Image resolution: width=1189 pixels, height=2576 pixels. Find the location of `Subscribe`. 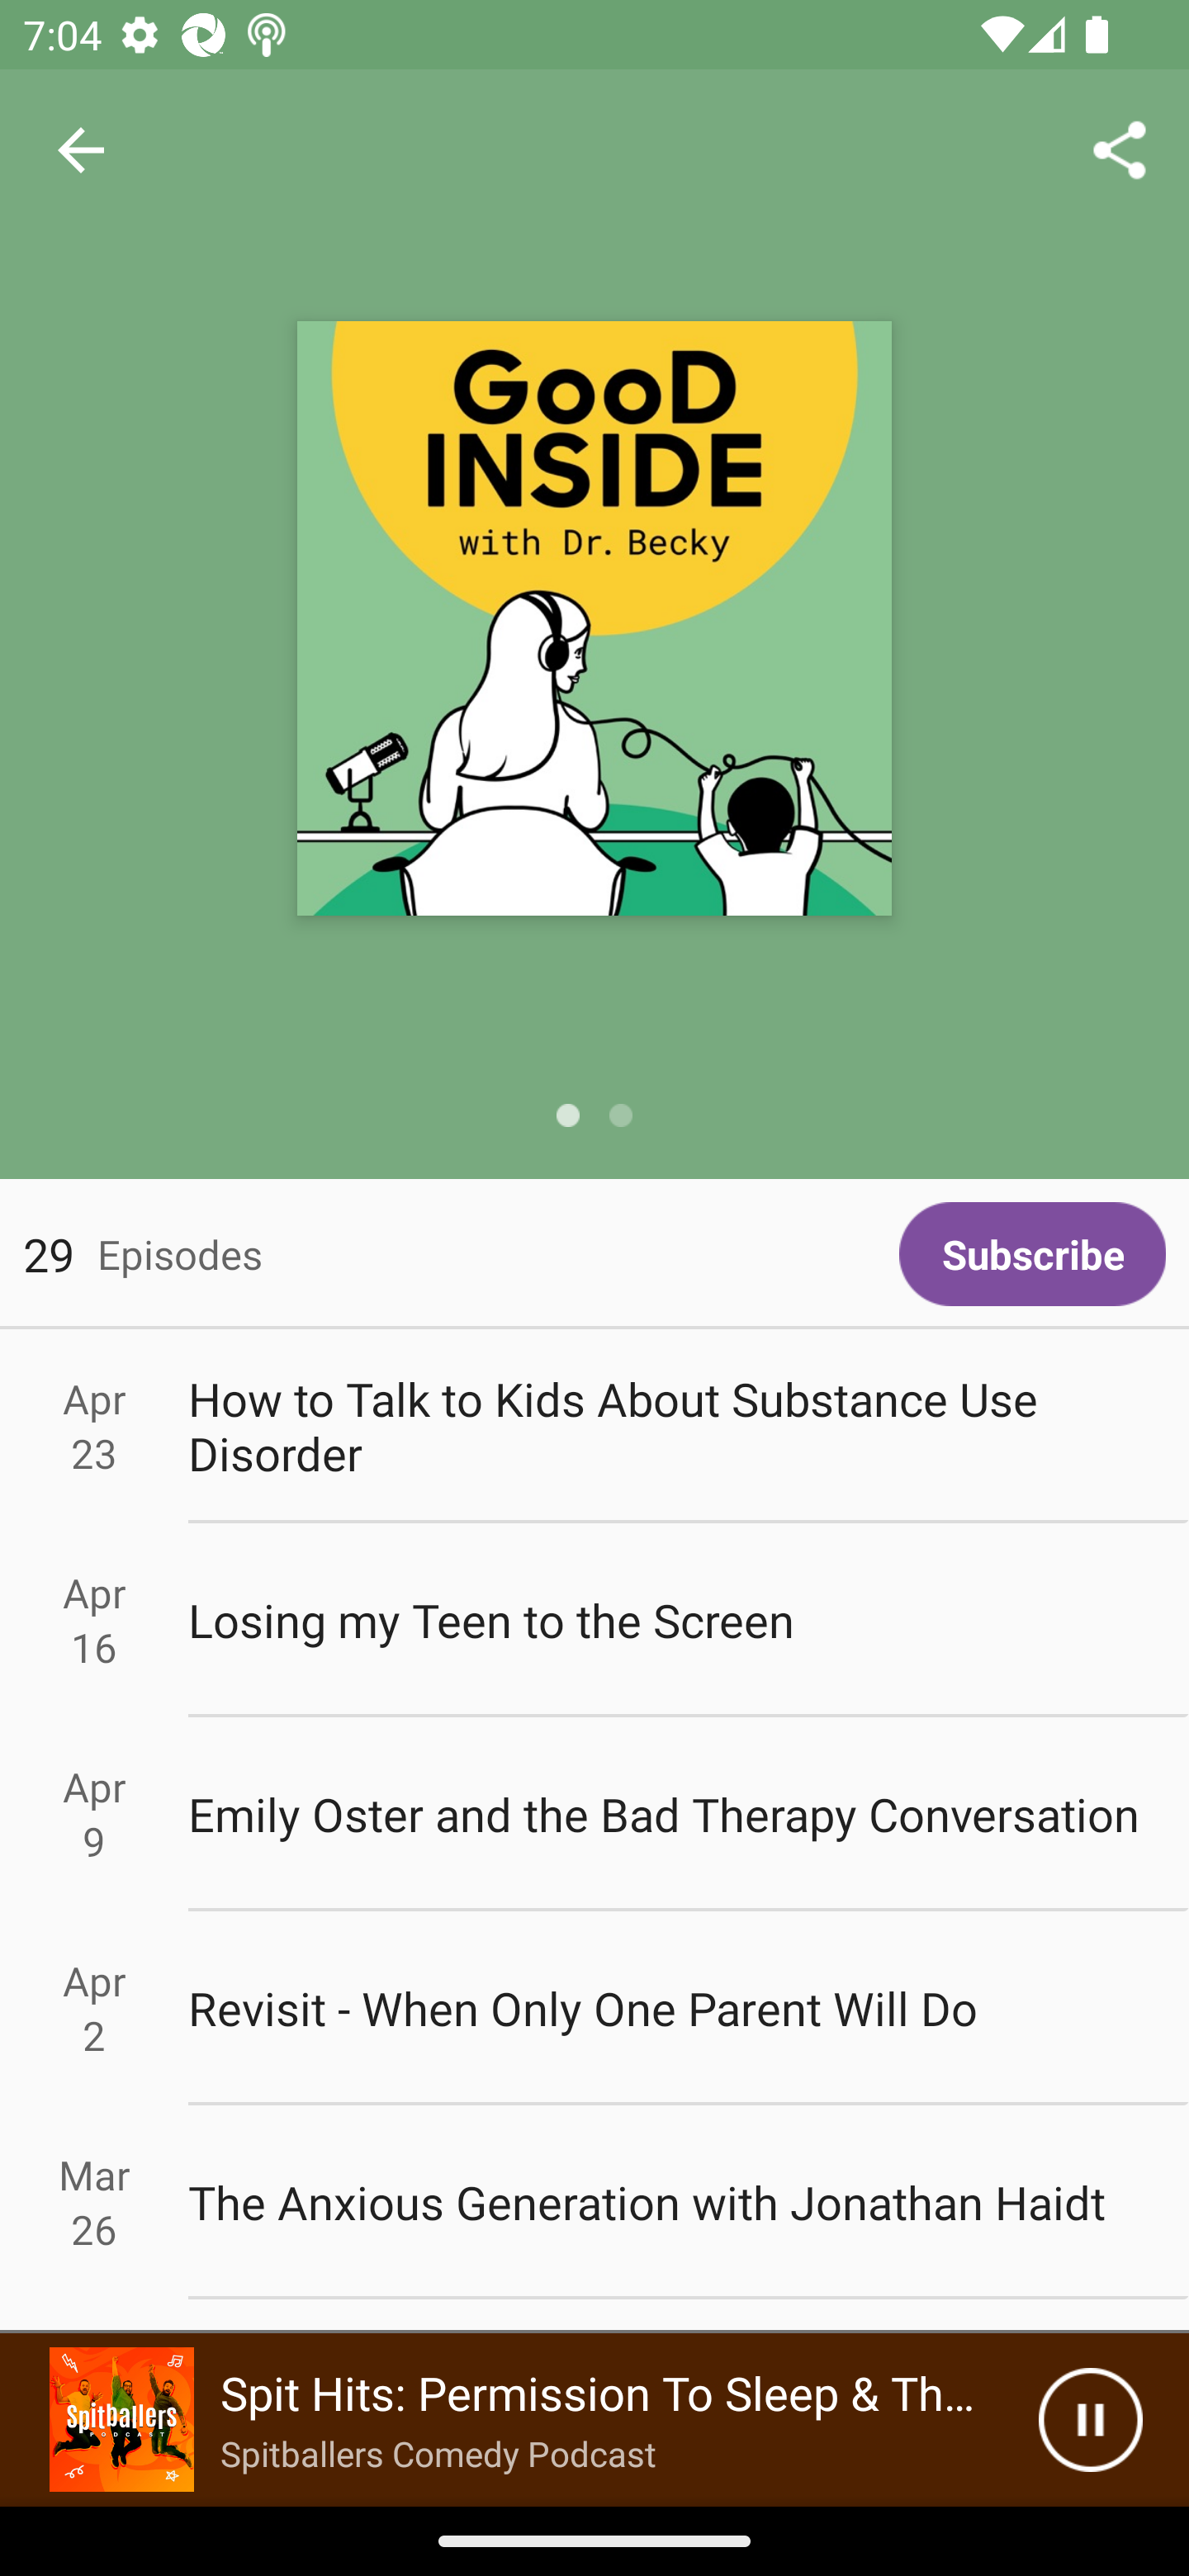

Subscribe is located at coordinates (1032, 1254).